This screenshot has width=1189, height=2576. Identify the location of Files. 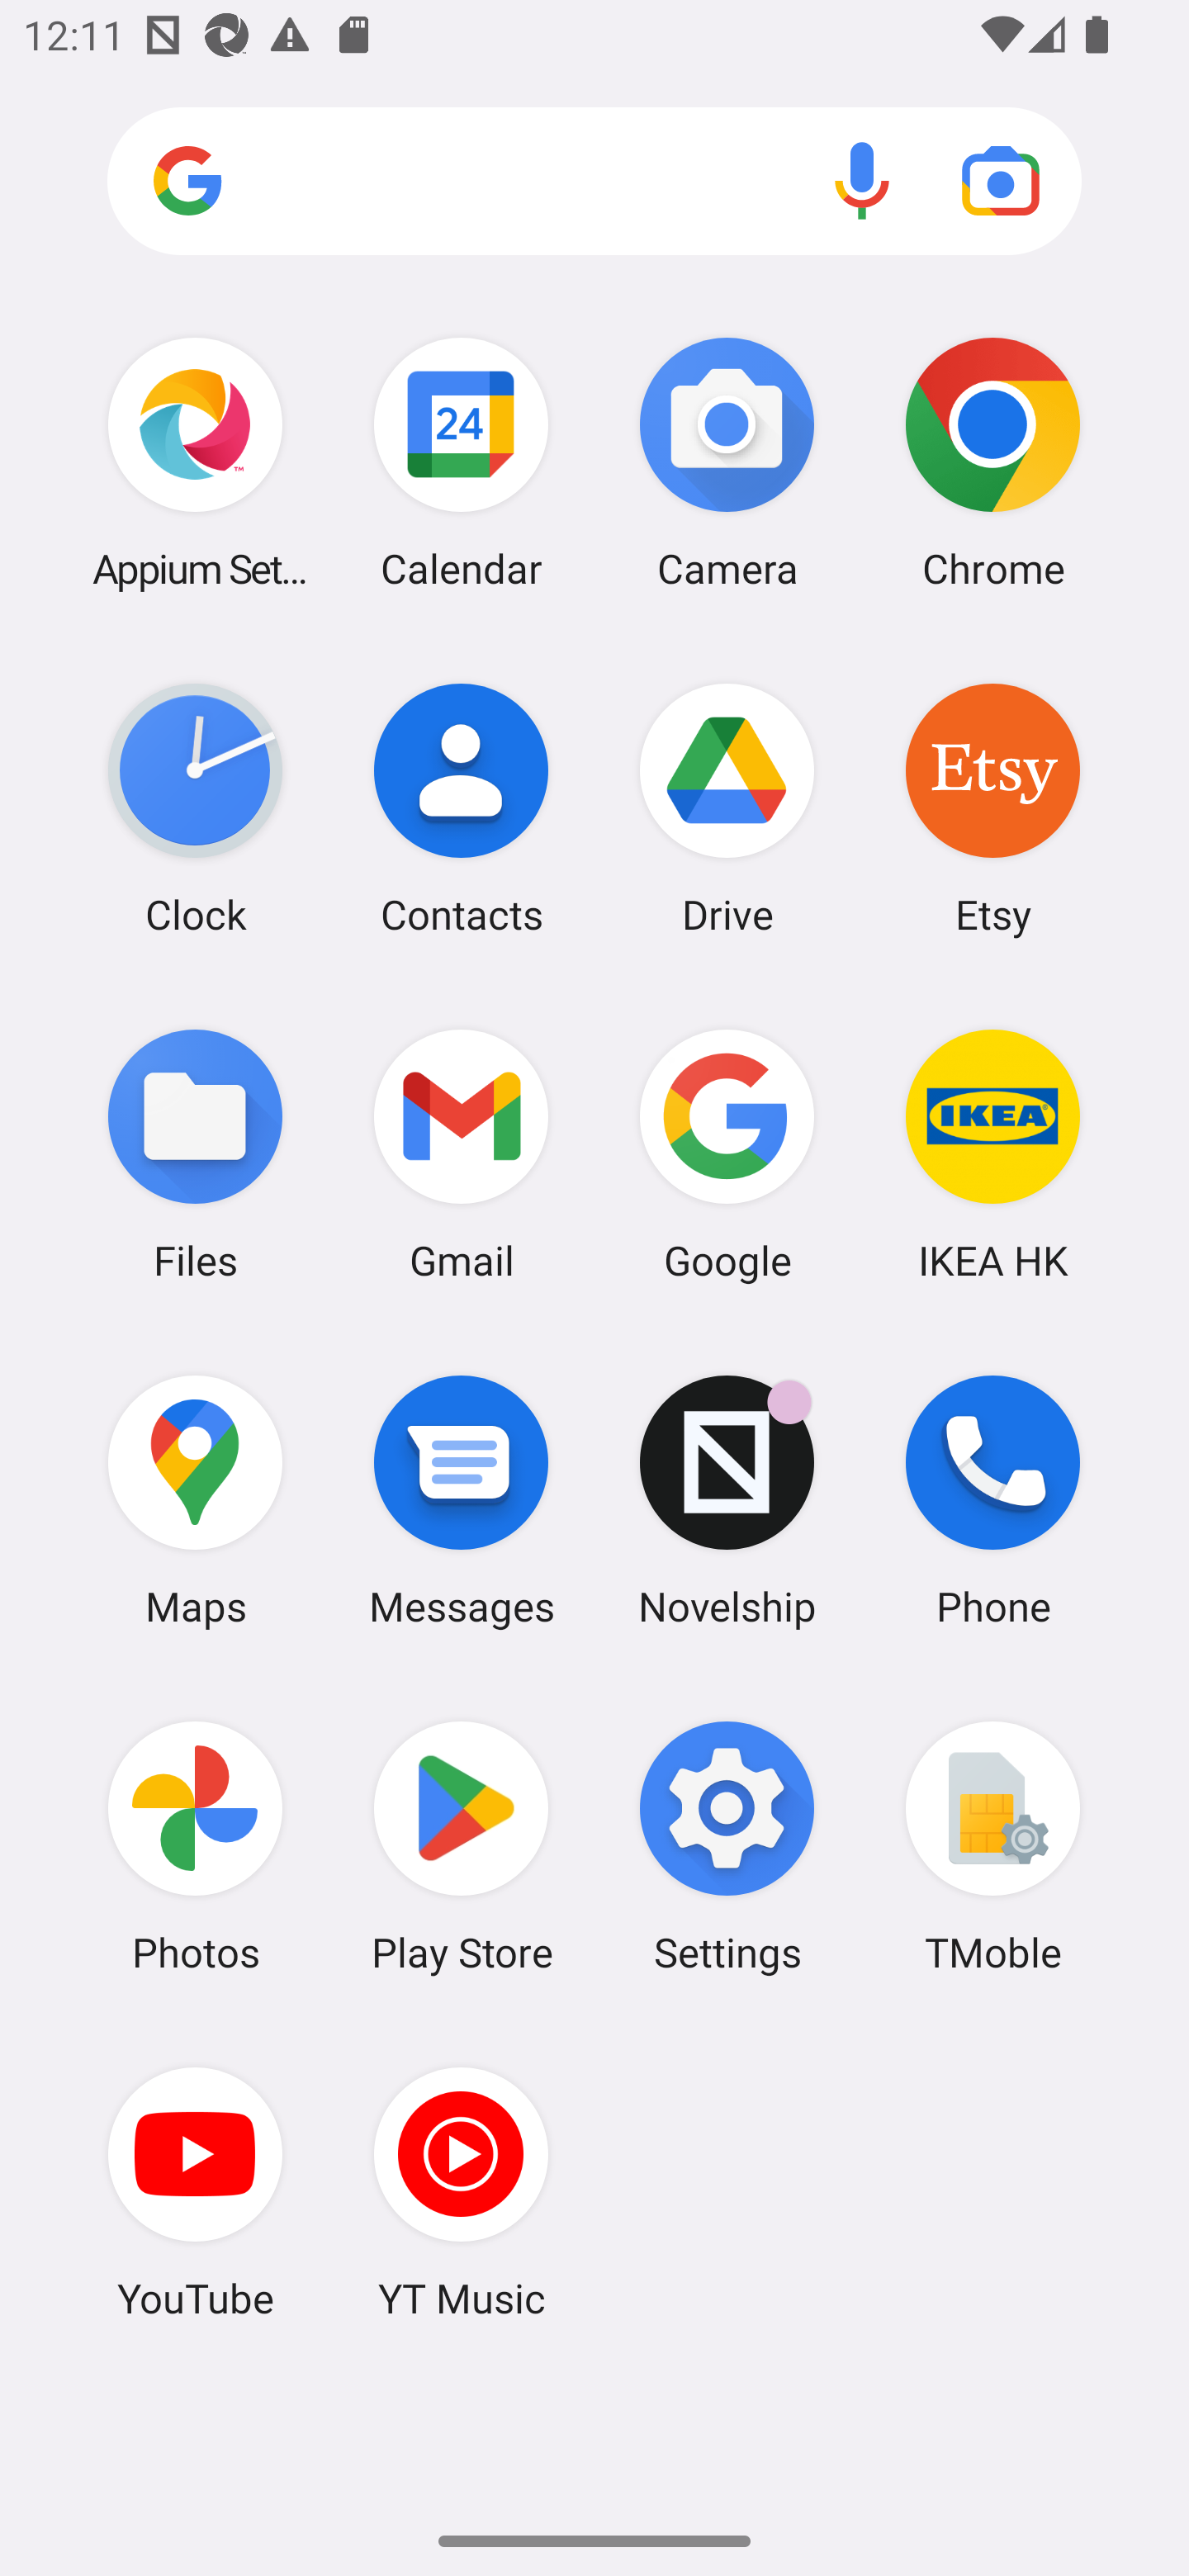
(195, 1153).